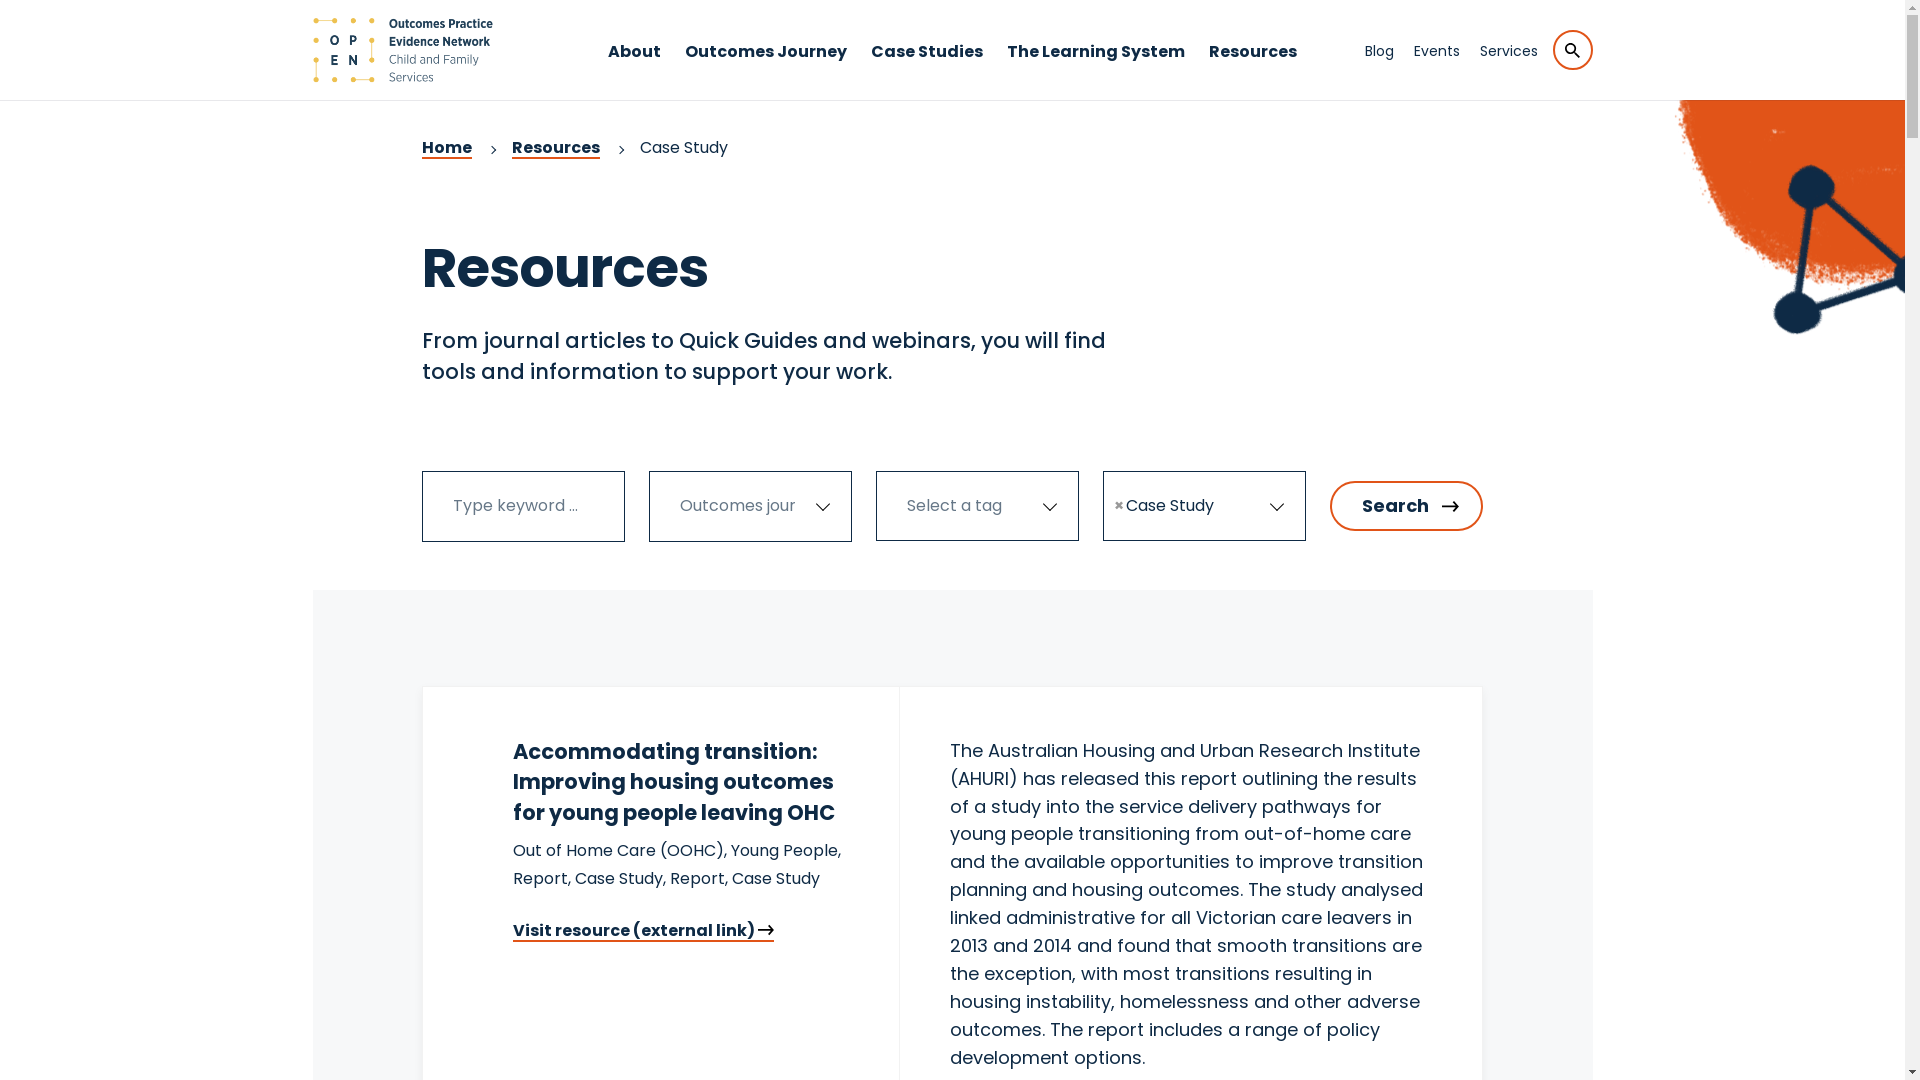 This screenshot has width=1920, height=1080. Describe the element at coordinates (1096, 70) in the screenshot. I see `The Learning System` at that location.